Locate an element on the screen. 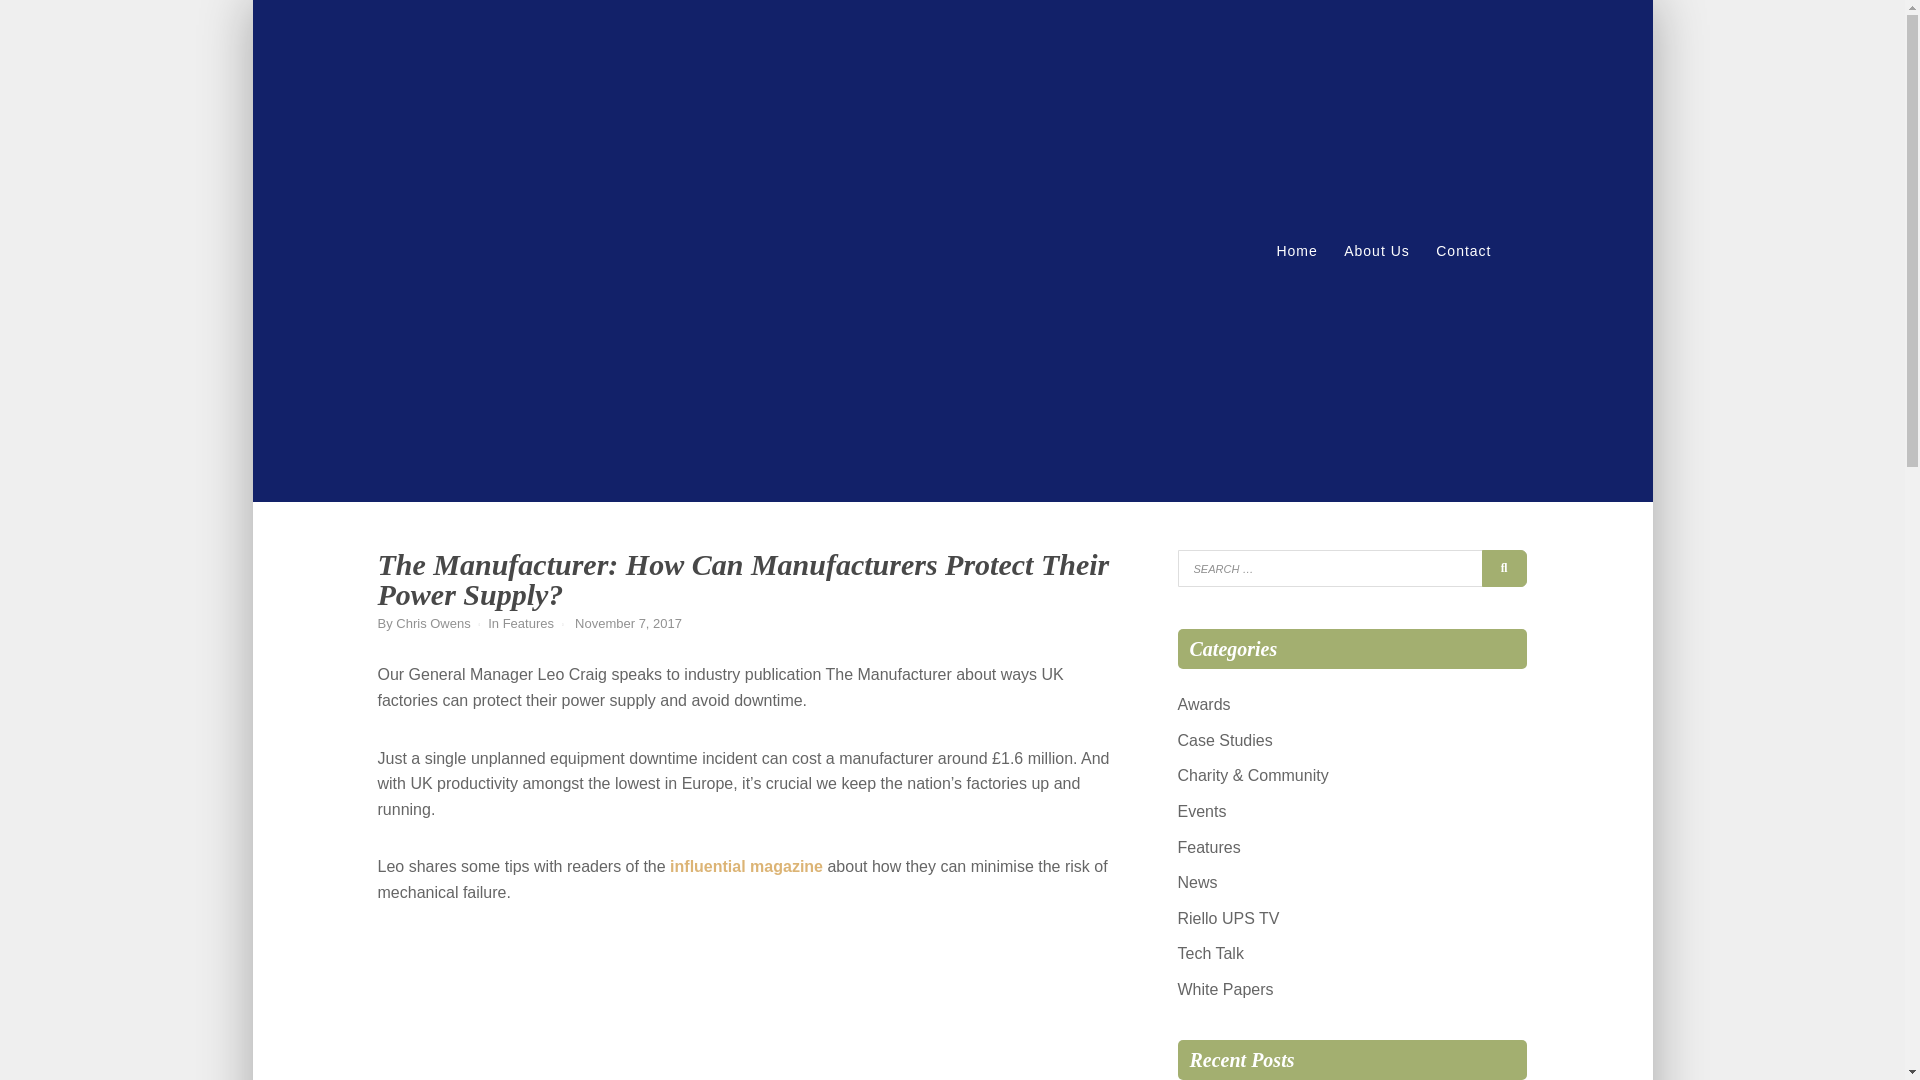 The image size is (1920, 1080). About Us is located at coordinates (1376, 250).